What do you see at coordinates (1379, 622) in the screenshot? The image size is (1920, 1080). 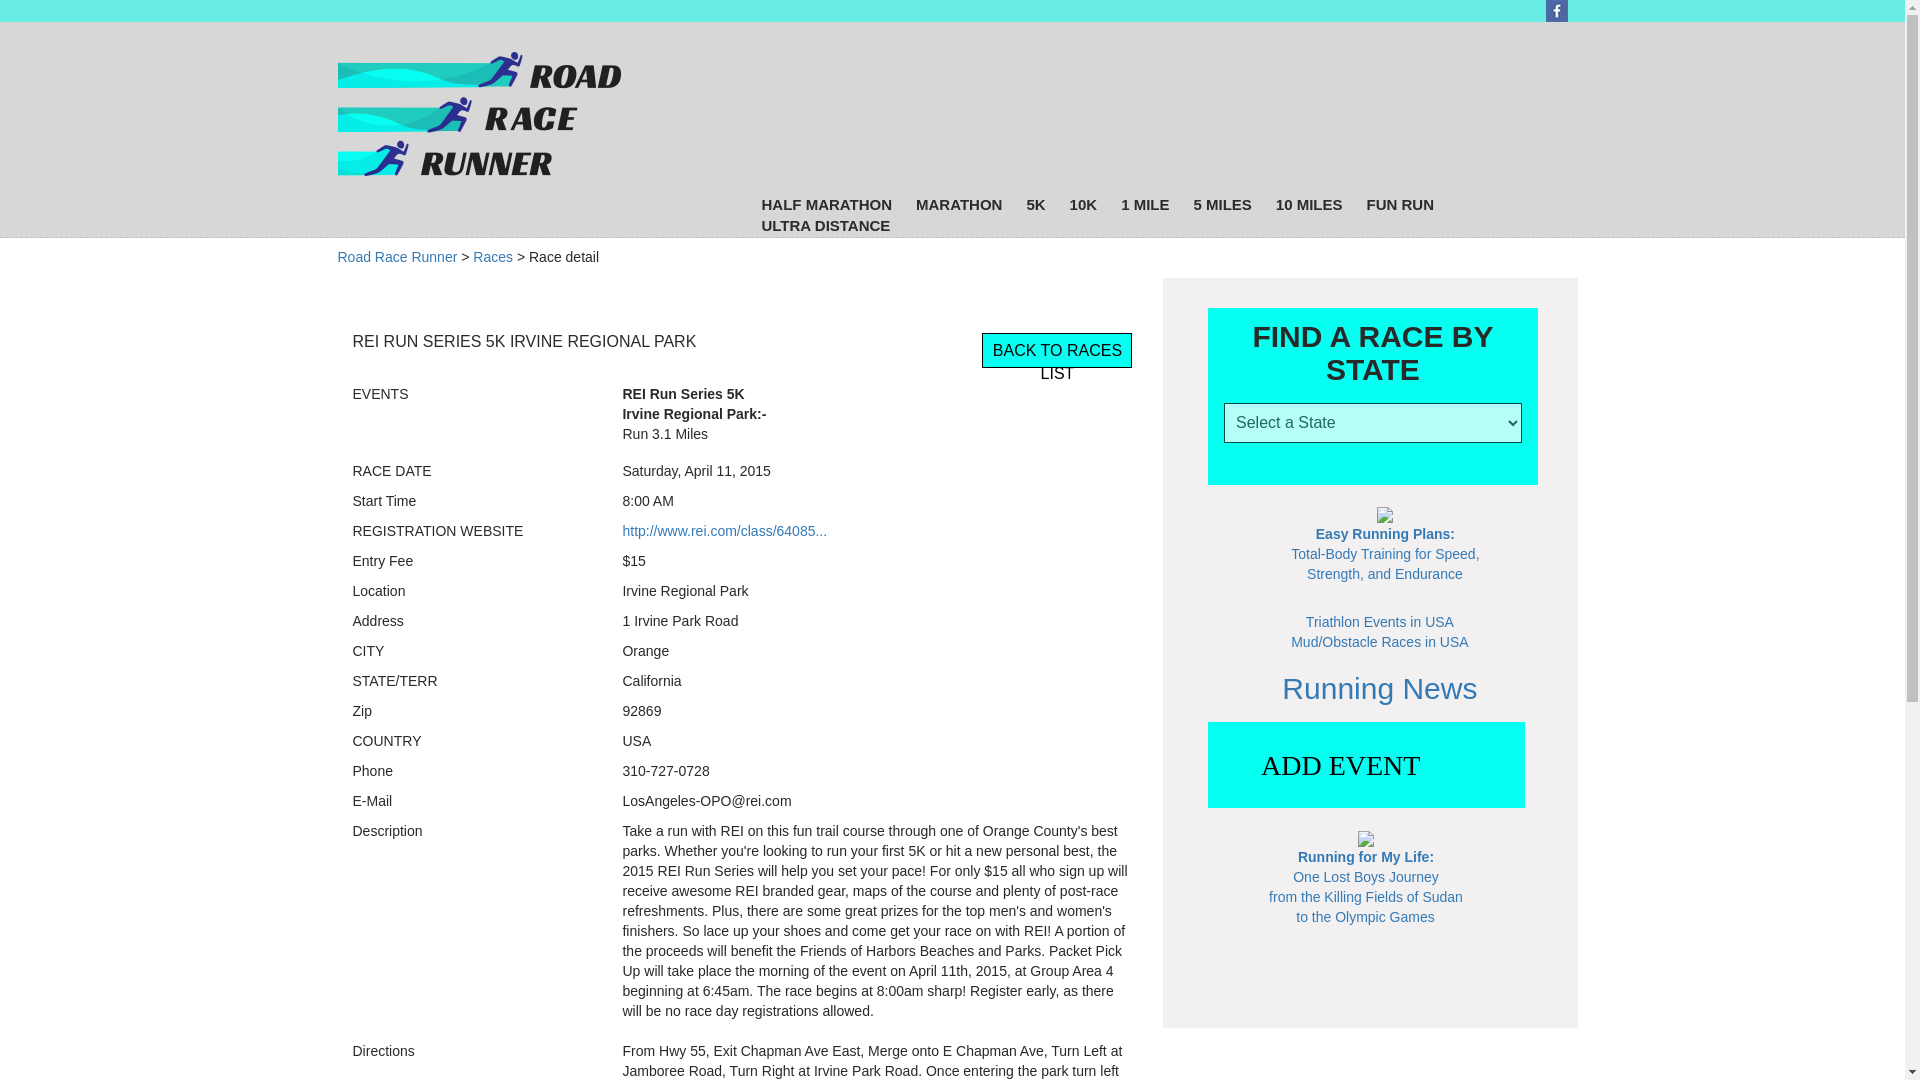 I see `Triathlon Events in USA` at bounding box center [1379, 622].